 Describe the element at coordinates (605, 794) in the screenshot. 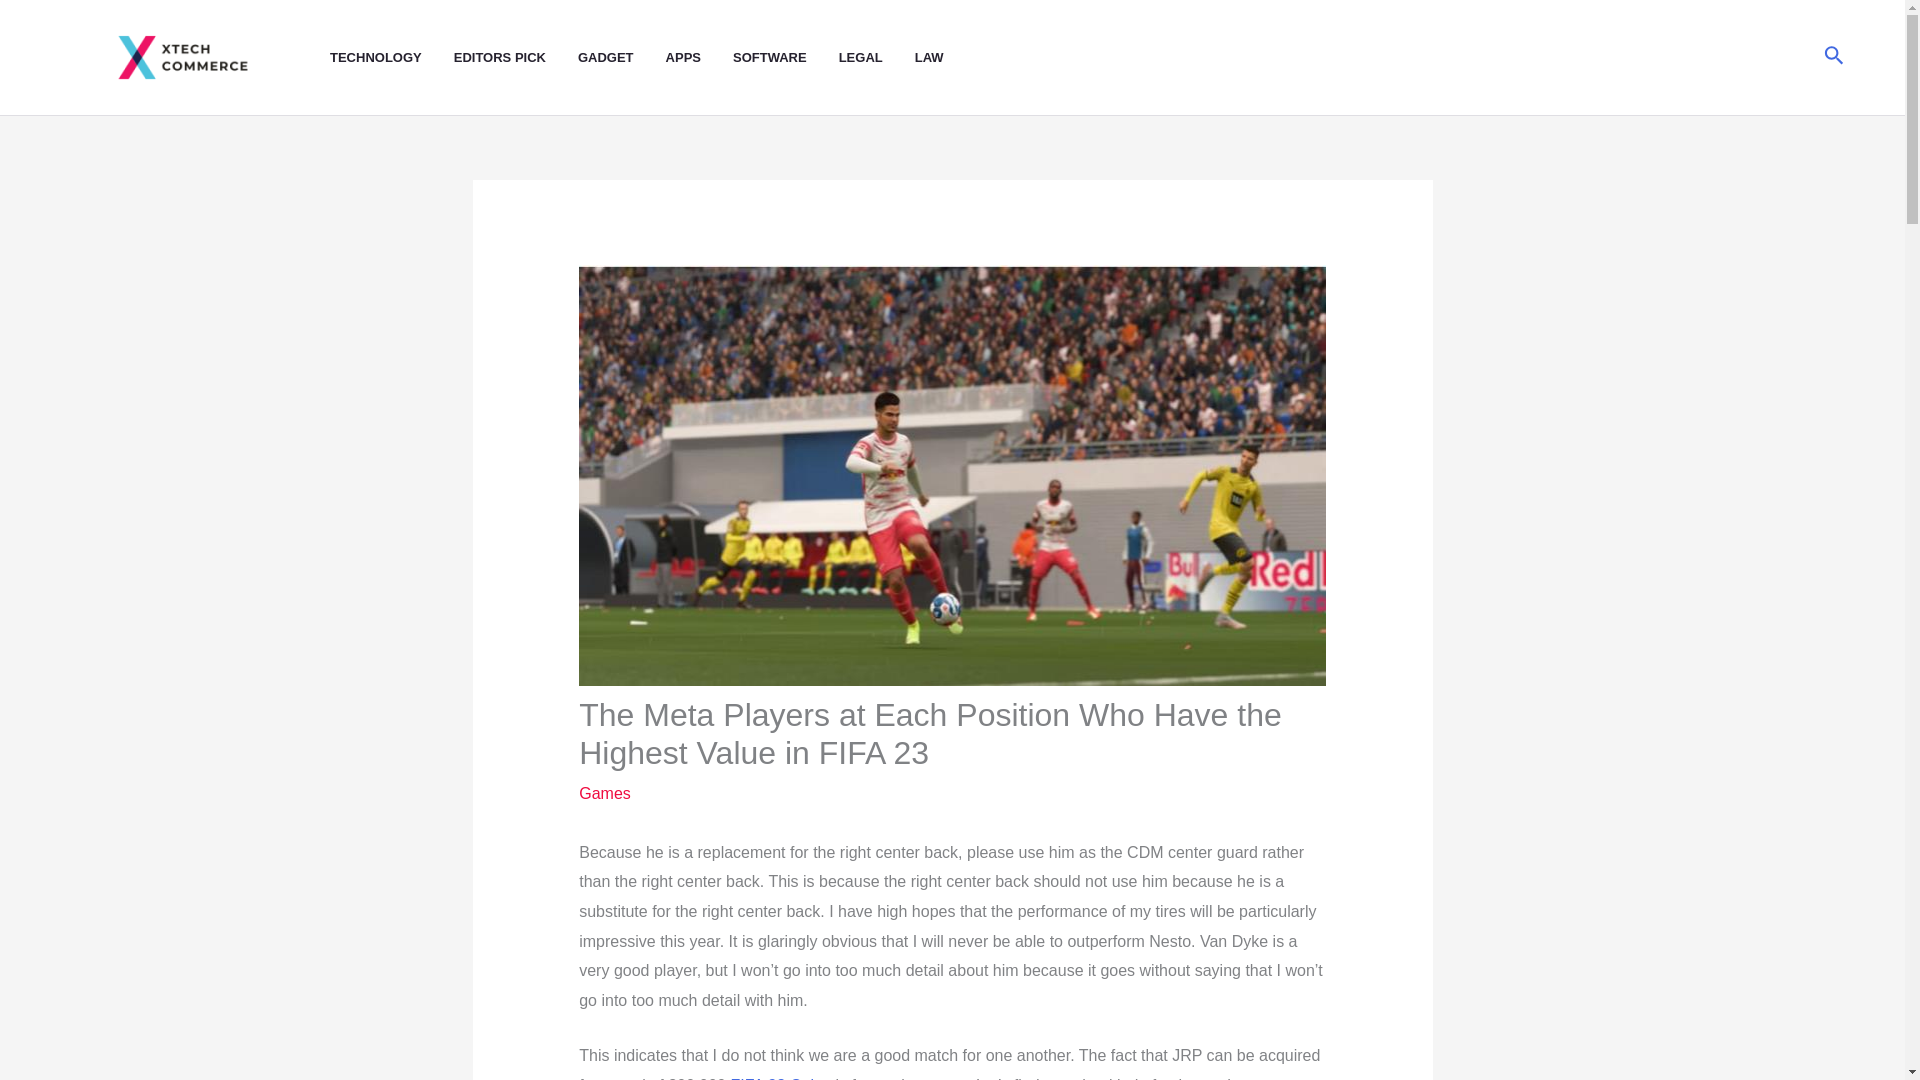

I see `Games` at that location.